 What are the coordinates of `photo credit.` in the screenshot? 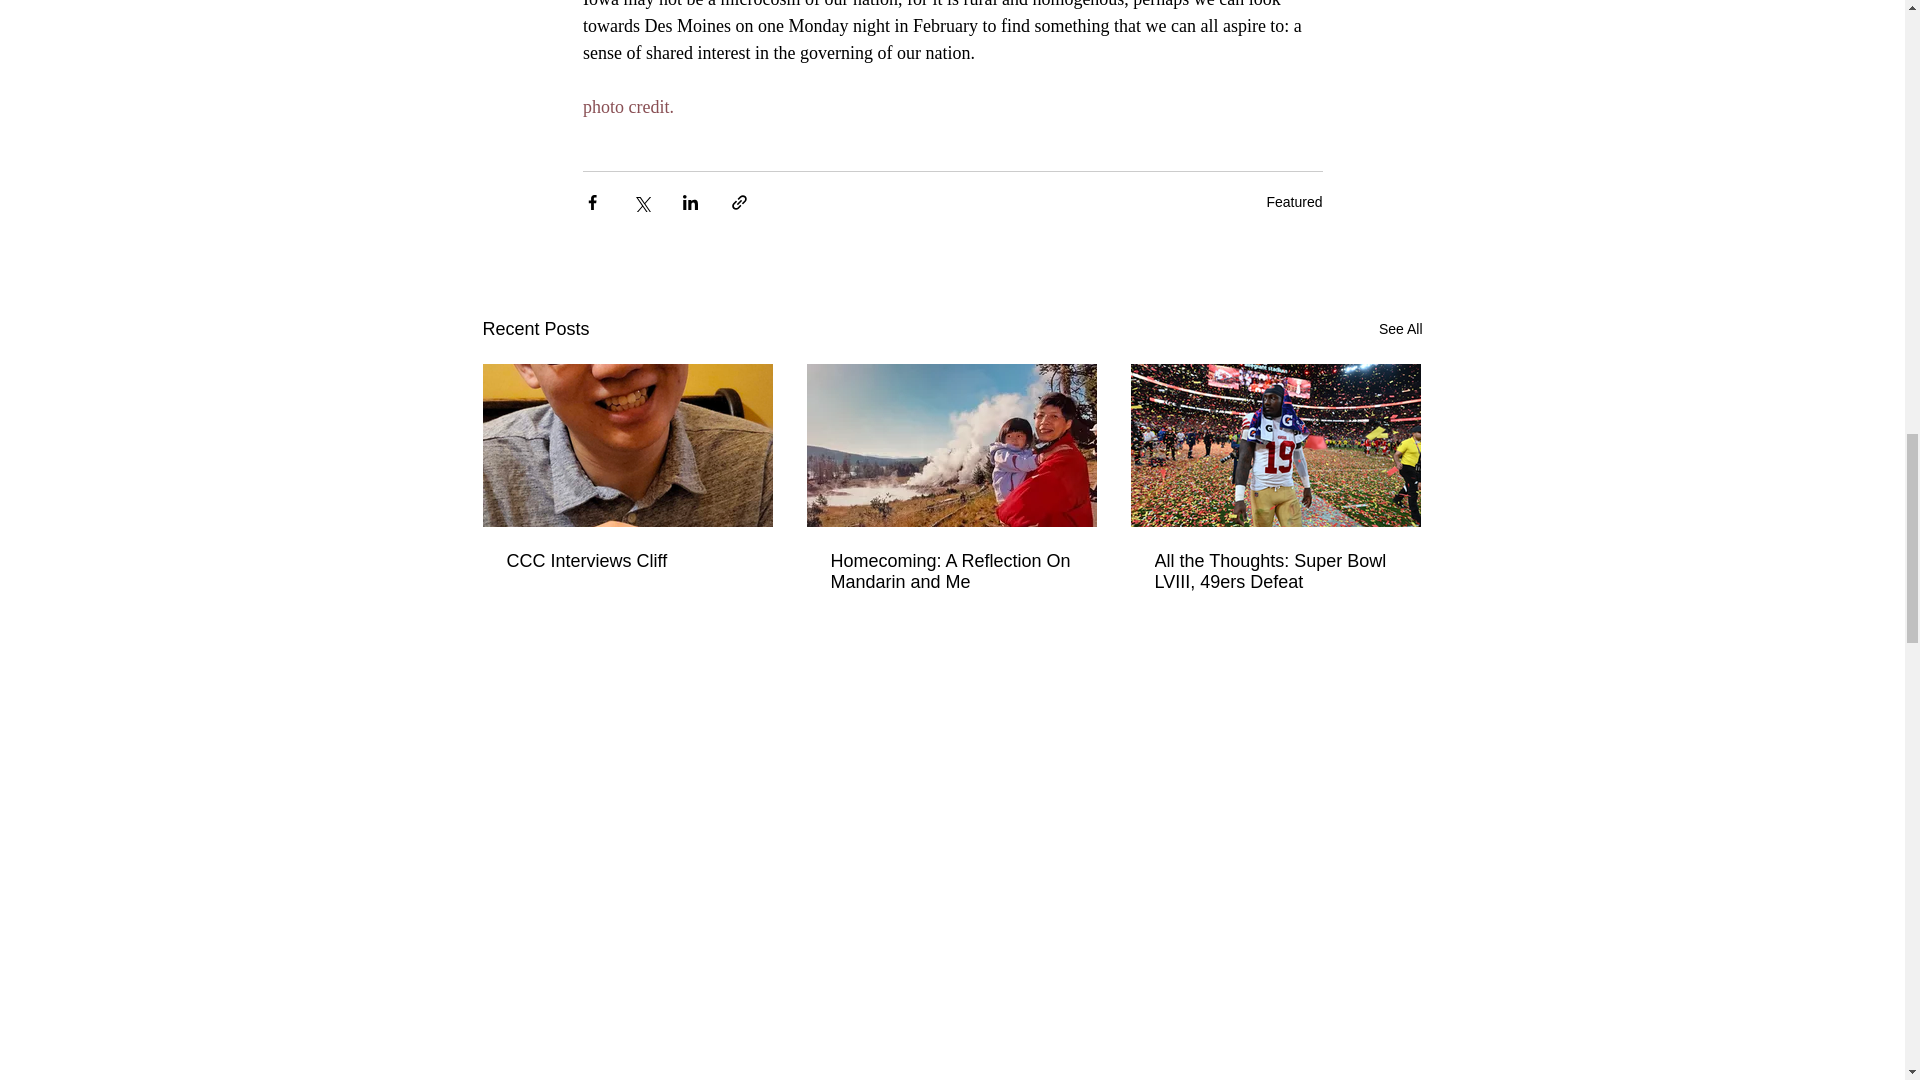 It's located at (627, 106).